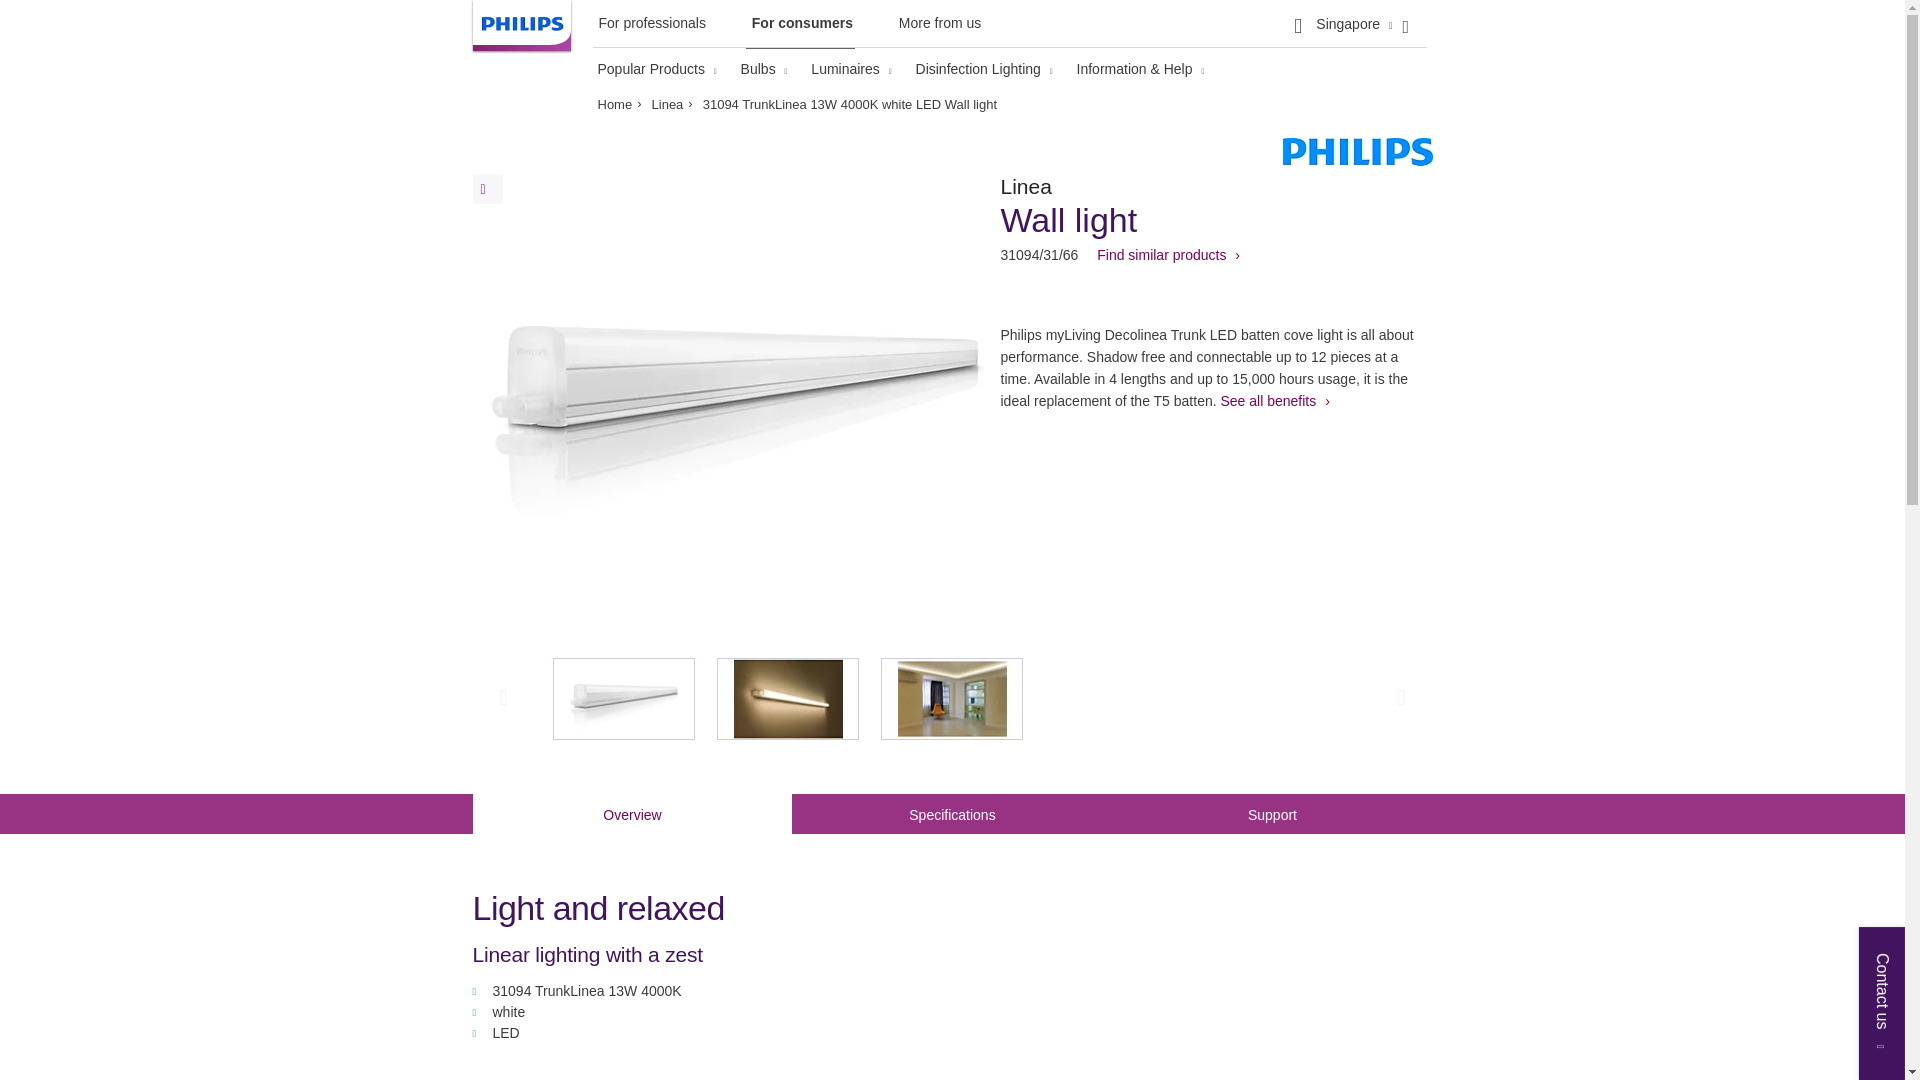 This screenshot has height=1080, width=1920. What do you see at coordinates (619, 104) in the screenshot?
I see `Home` at bounding box center [619, 104].